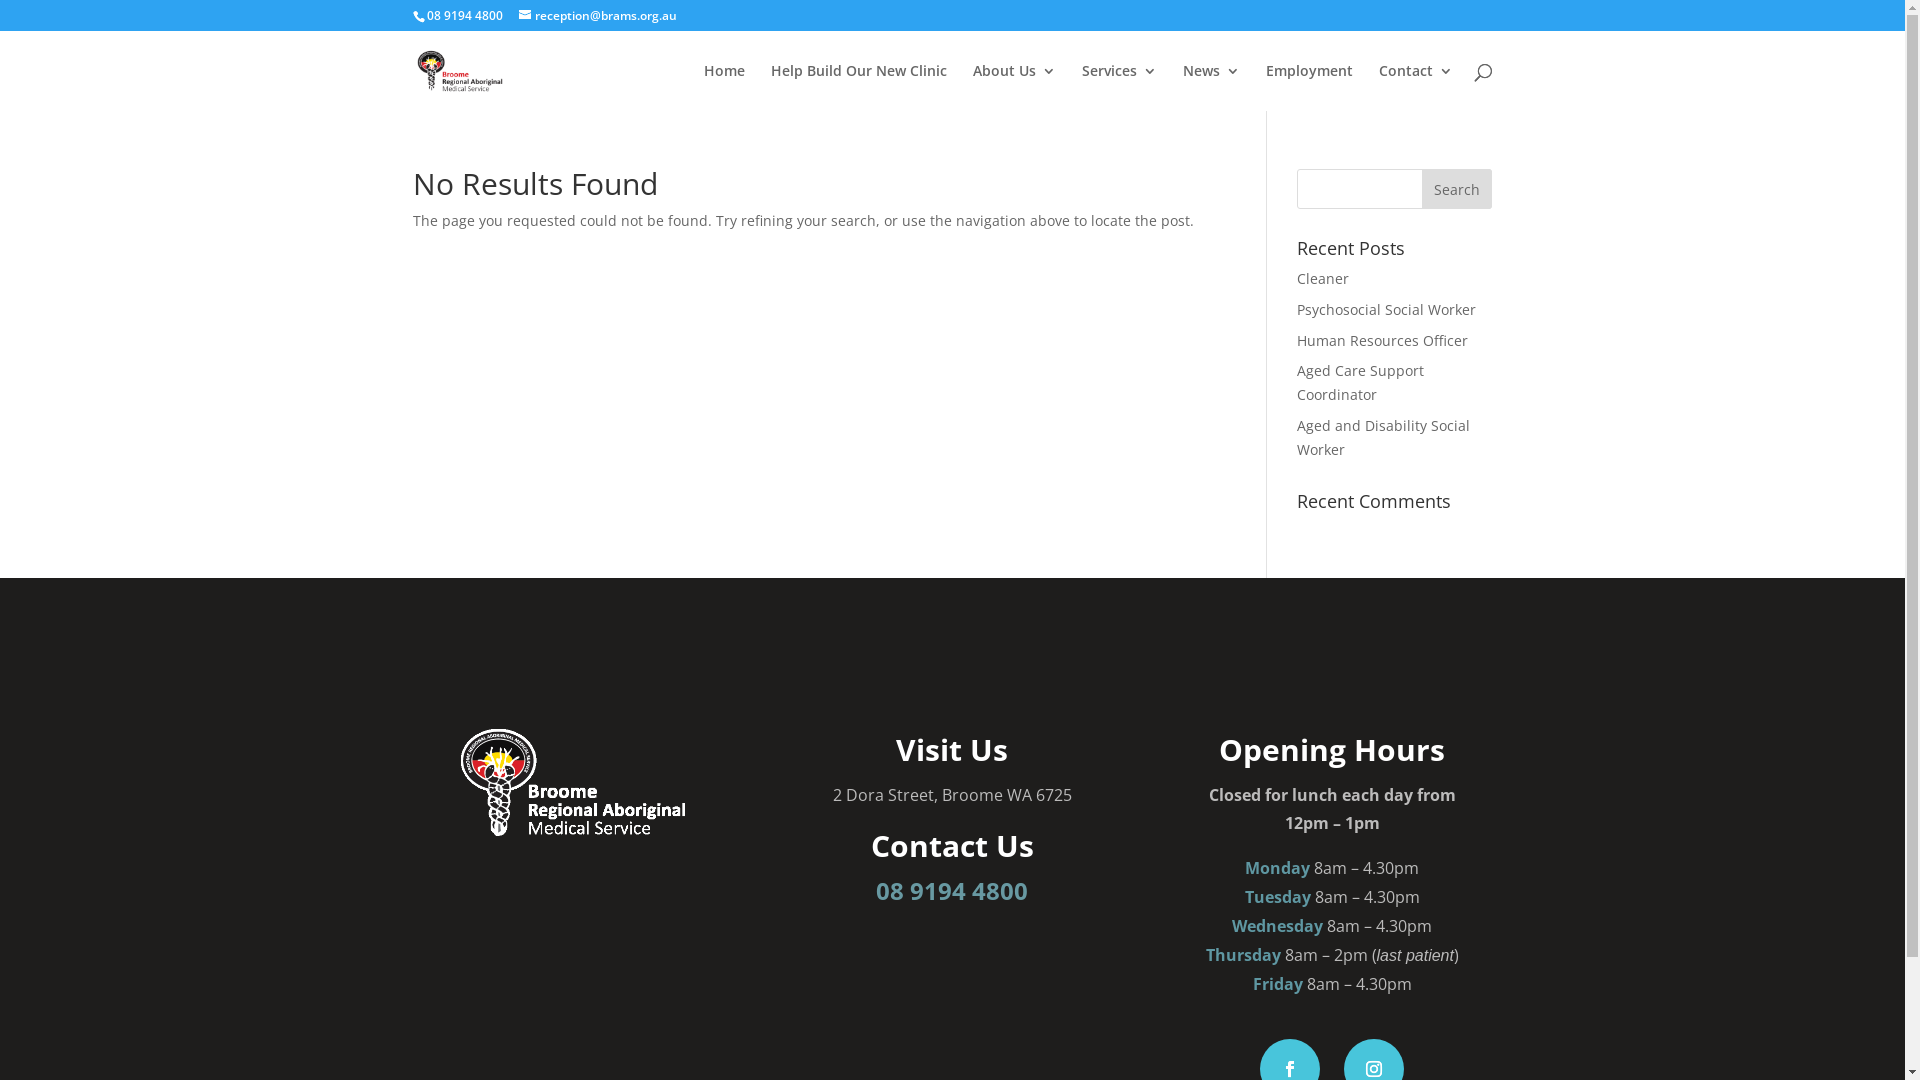  What do you see at coordinates (1457, 189) in the screenshot?
I see `Search` at bounding box center [1457, 189].